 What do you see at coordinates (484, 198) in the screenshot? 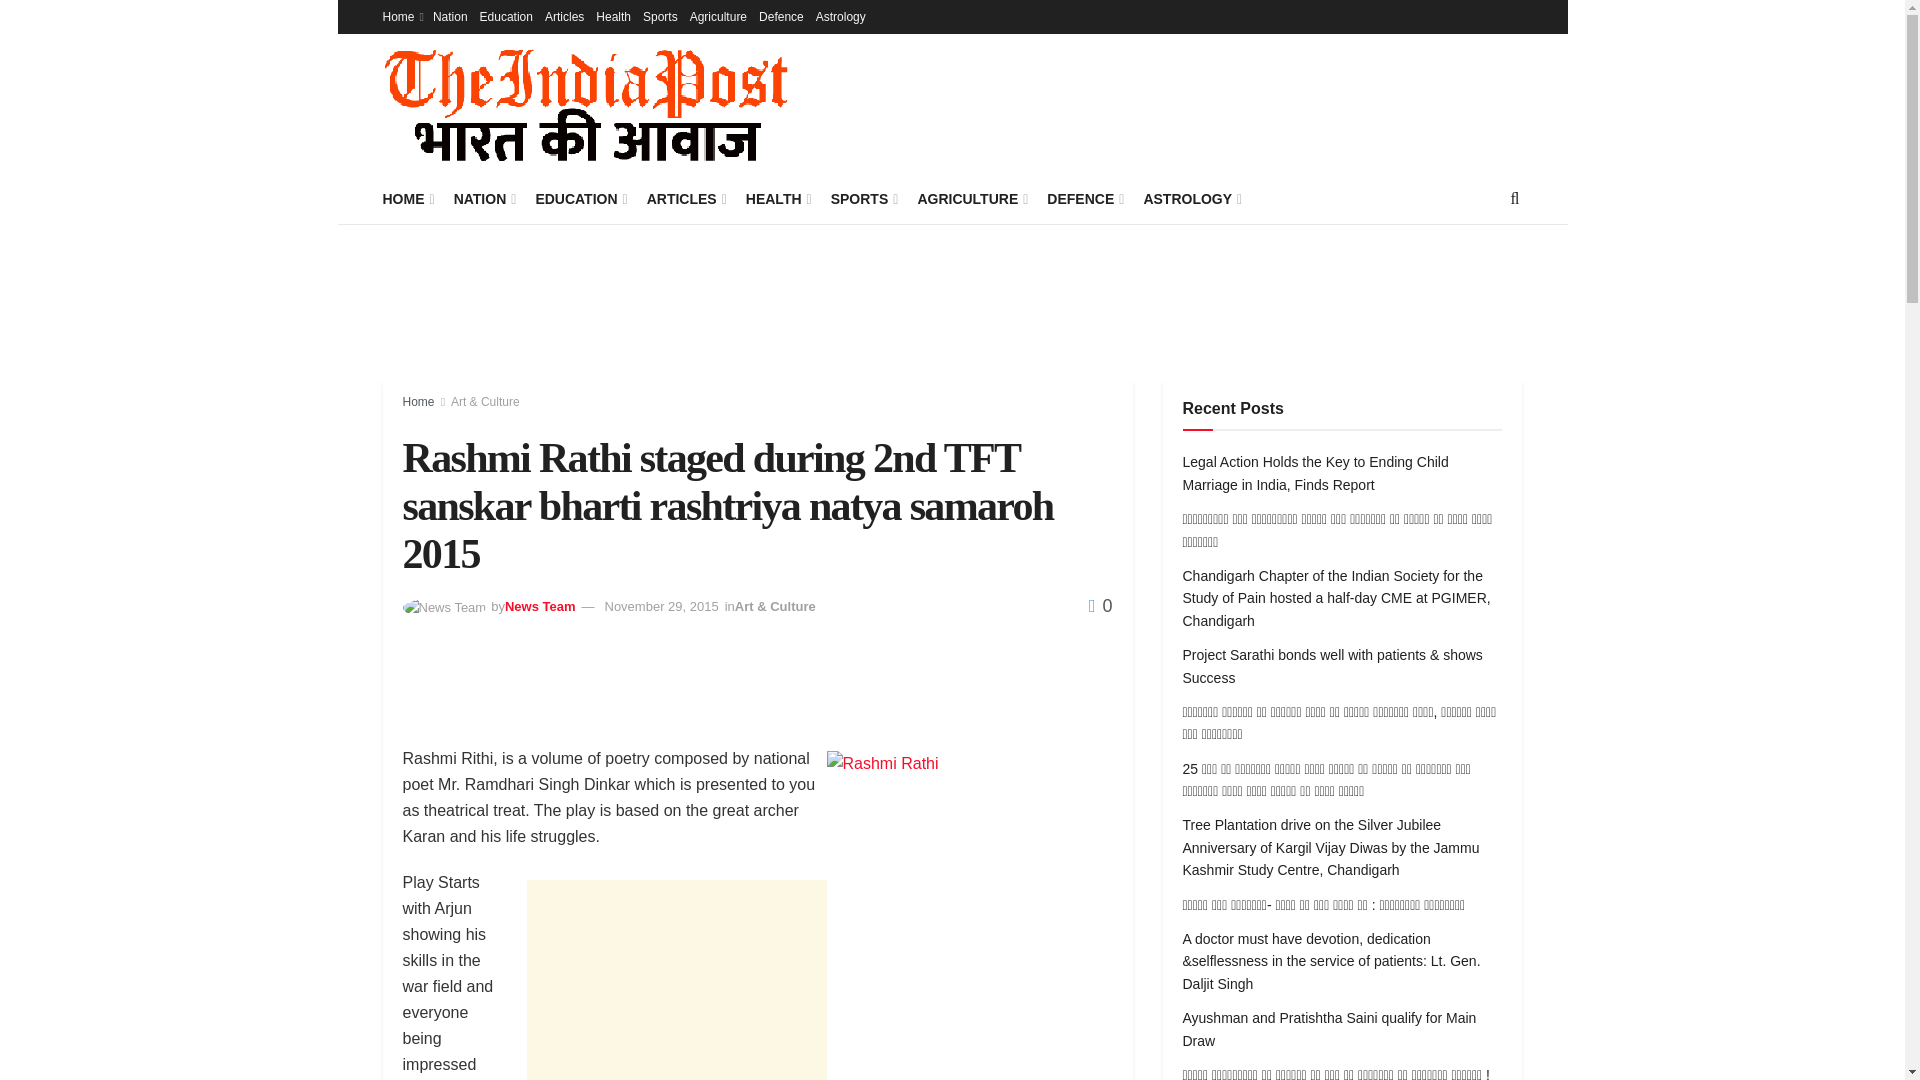
I see `NATION` at bounding box center [484, 198].